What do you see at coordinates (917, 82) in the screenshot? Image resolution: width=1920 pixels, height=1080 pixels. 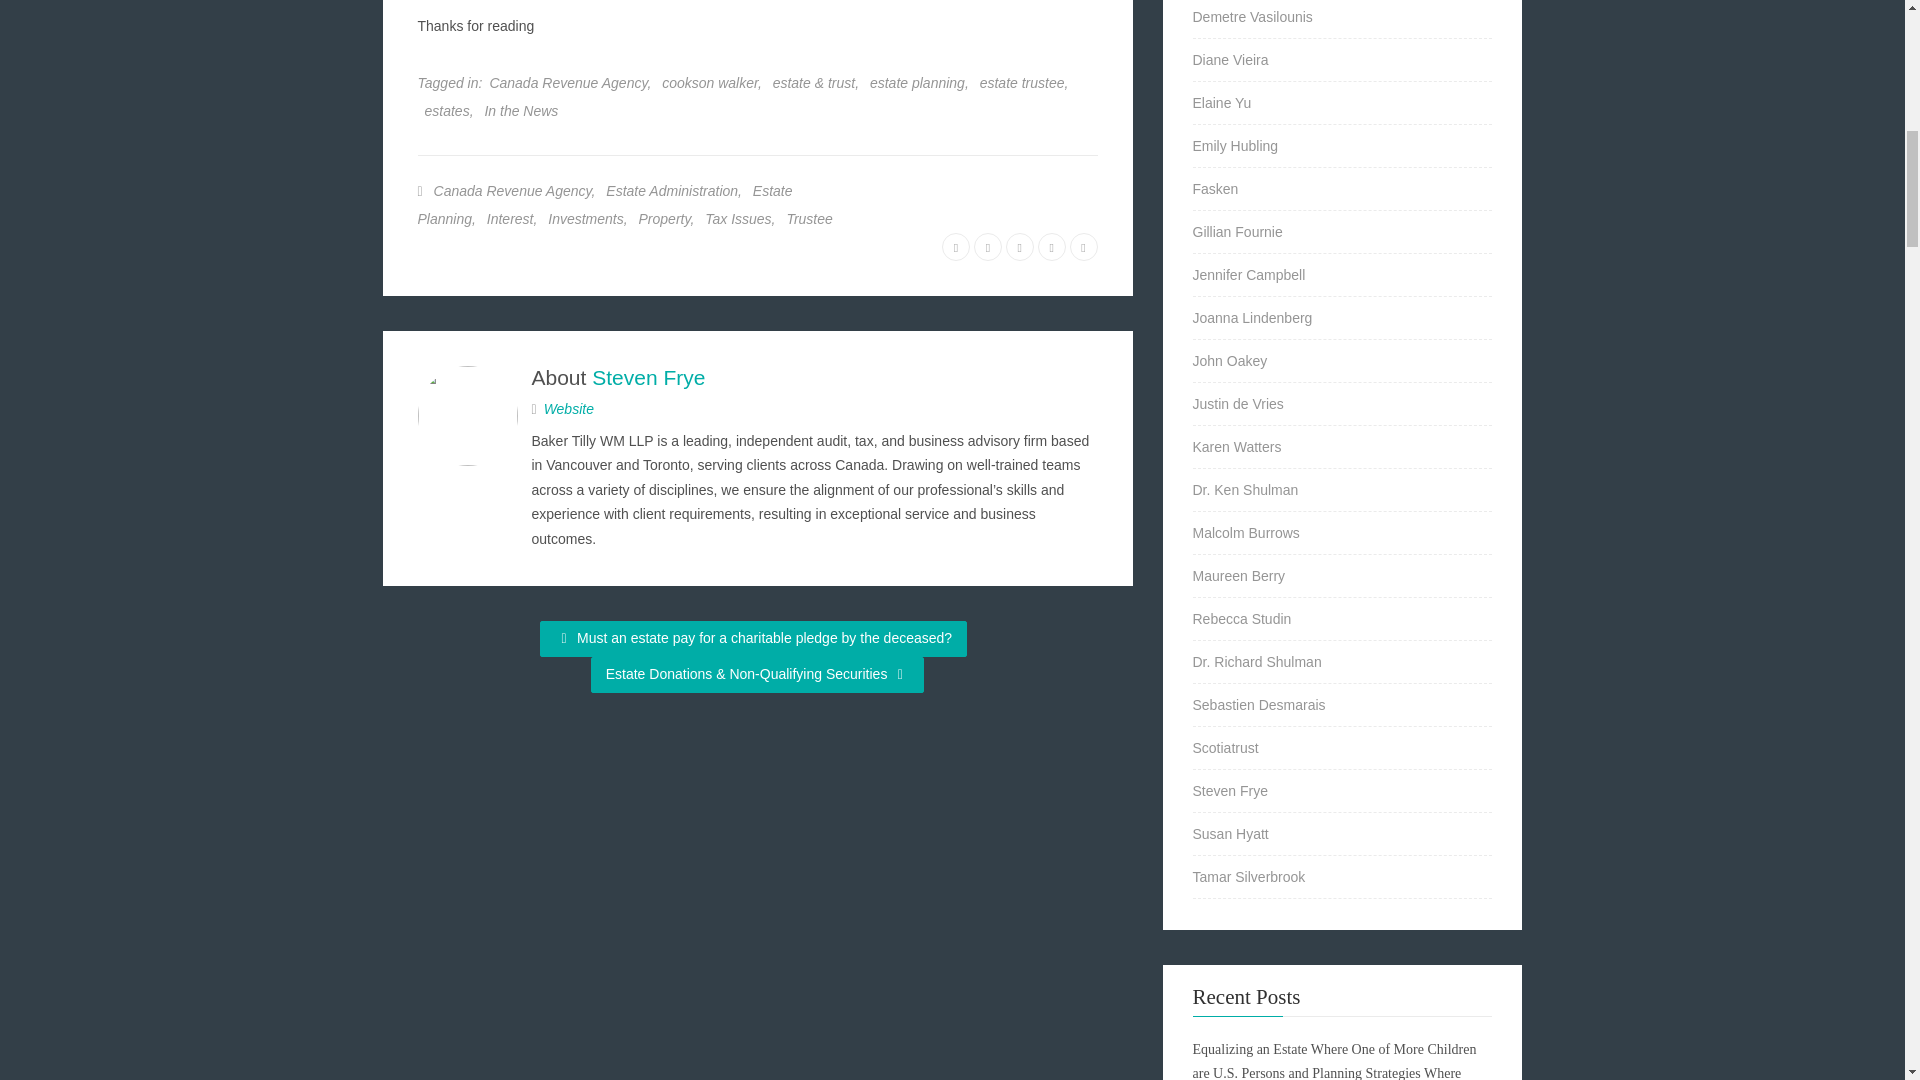 I see `estate planning` at bounding box center [917, 82].